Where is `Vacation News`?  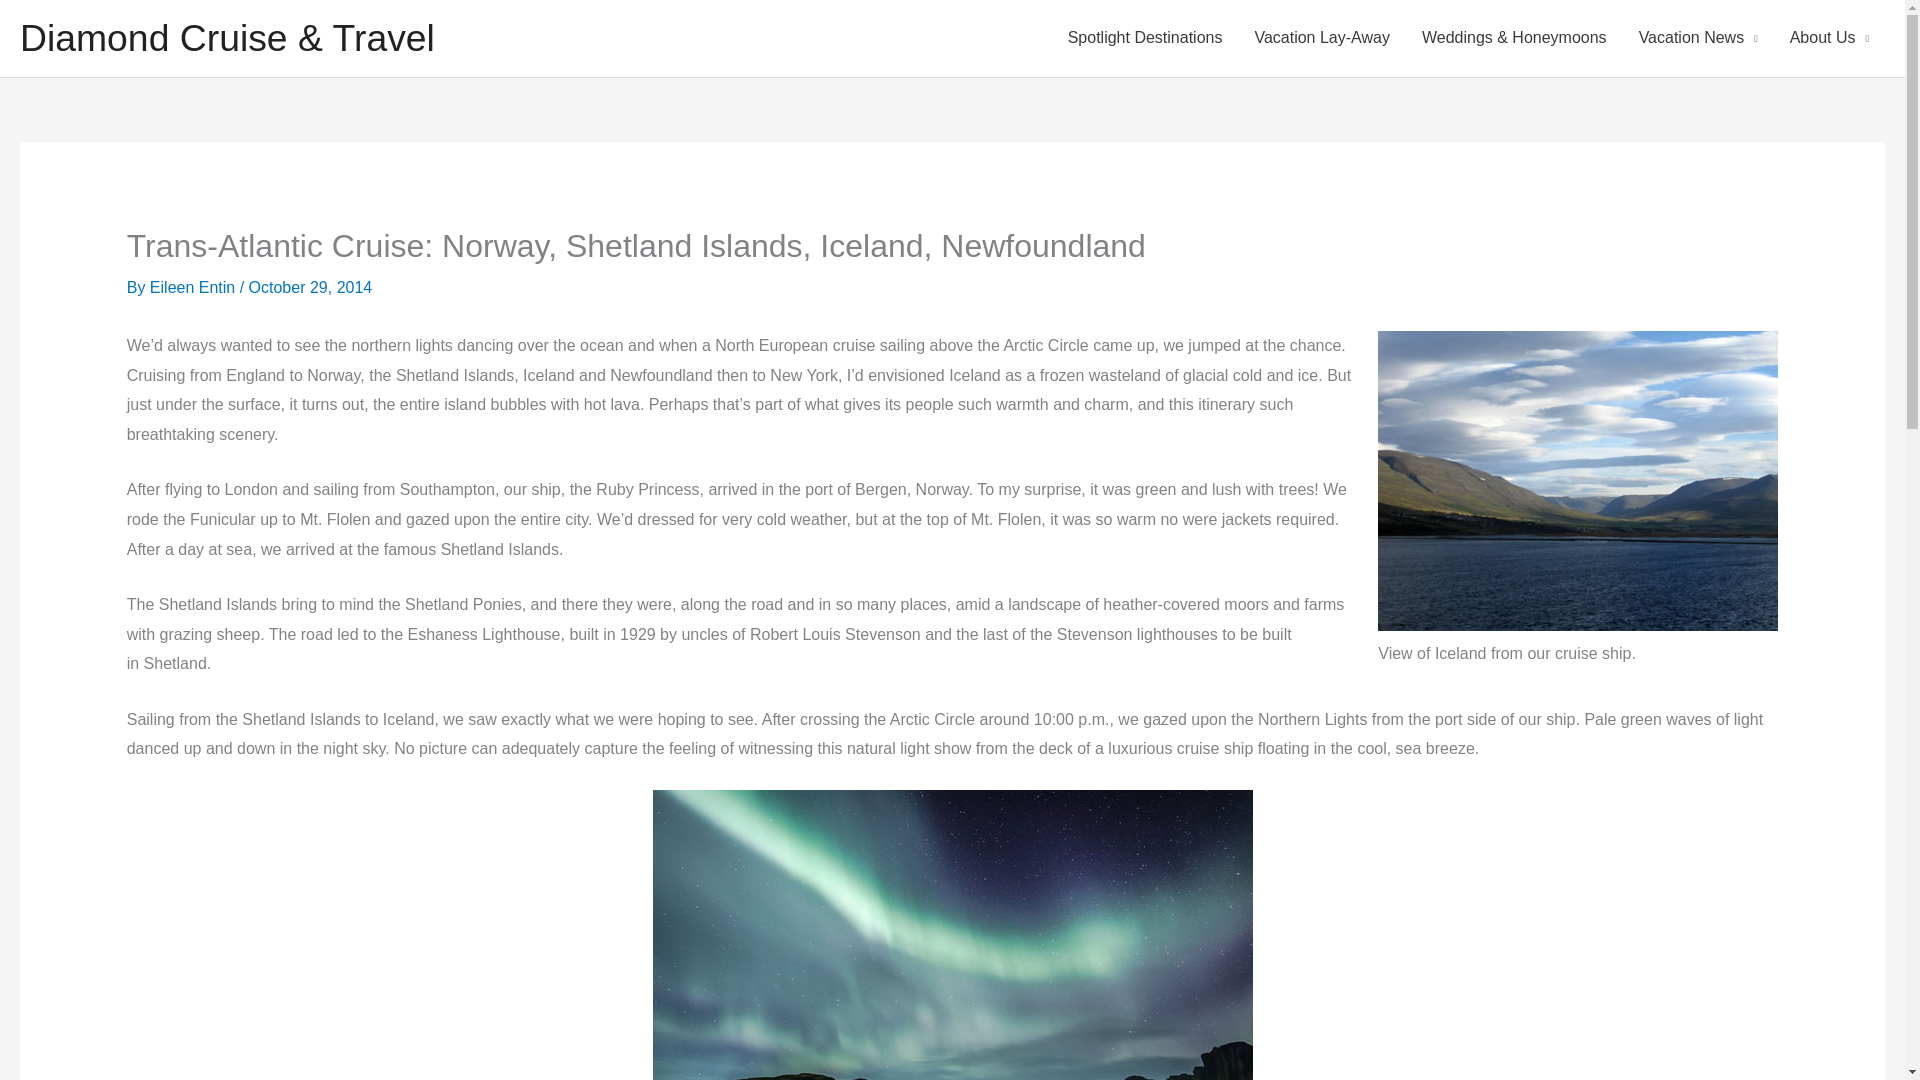
Vacation News is located at coordinates (1698, 38).